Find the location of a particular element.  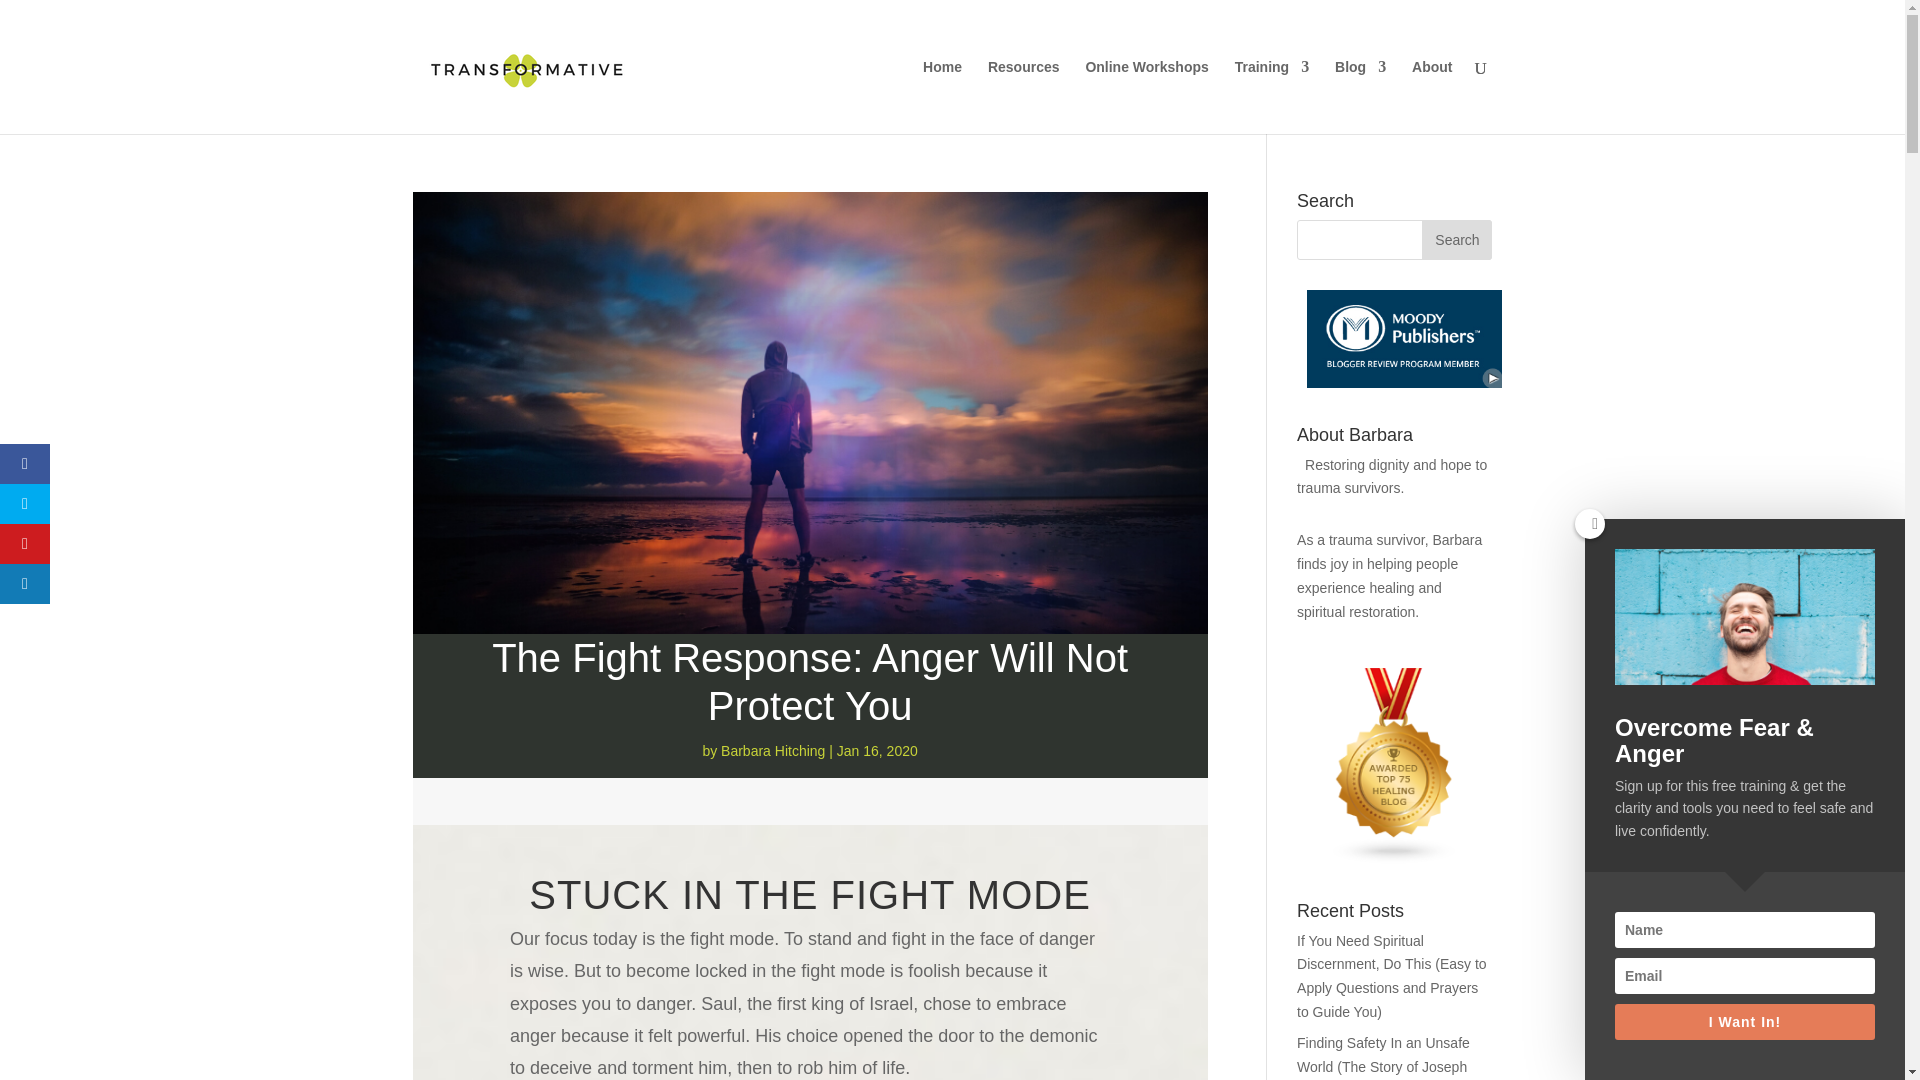

Barbara Hitching is located at coordinates (773, 751).